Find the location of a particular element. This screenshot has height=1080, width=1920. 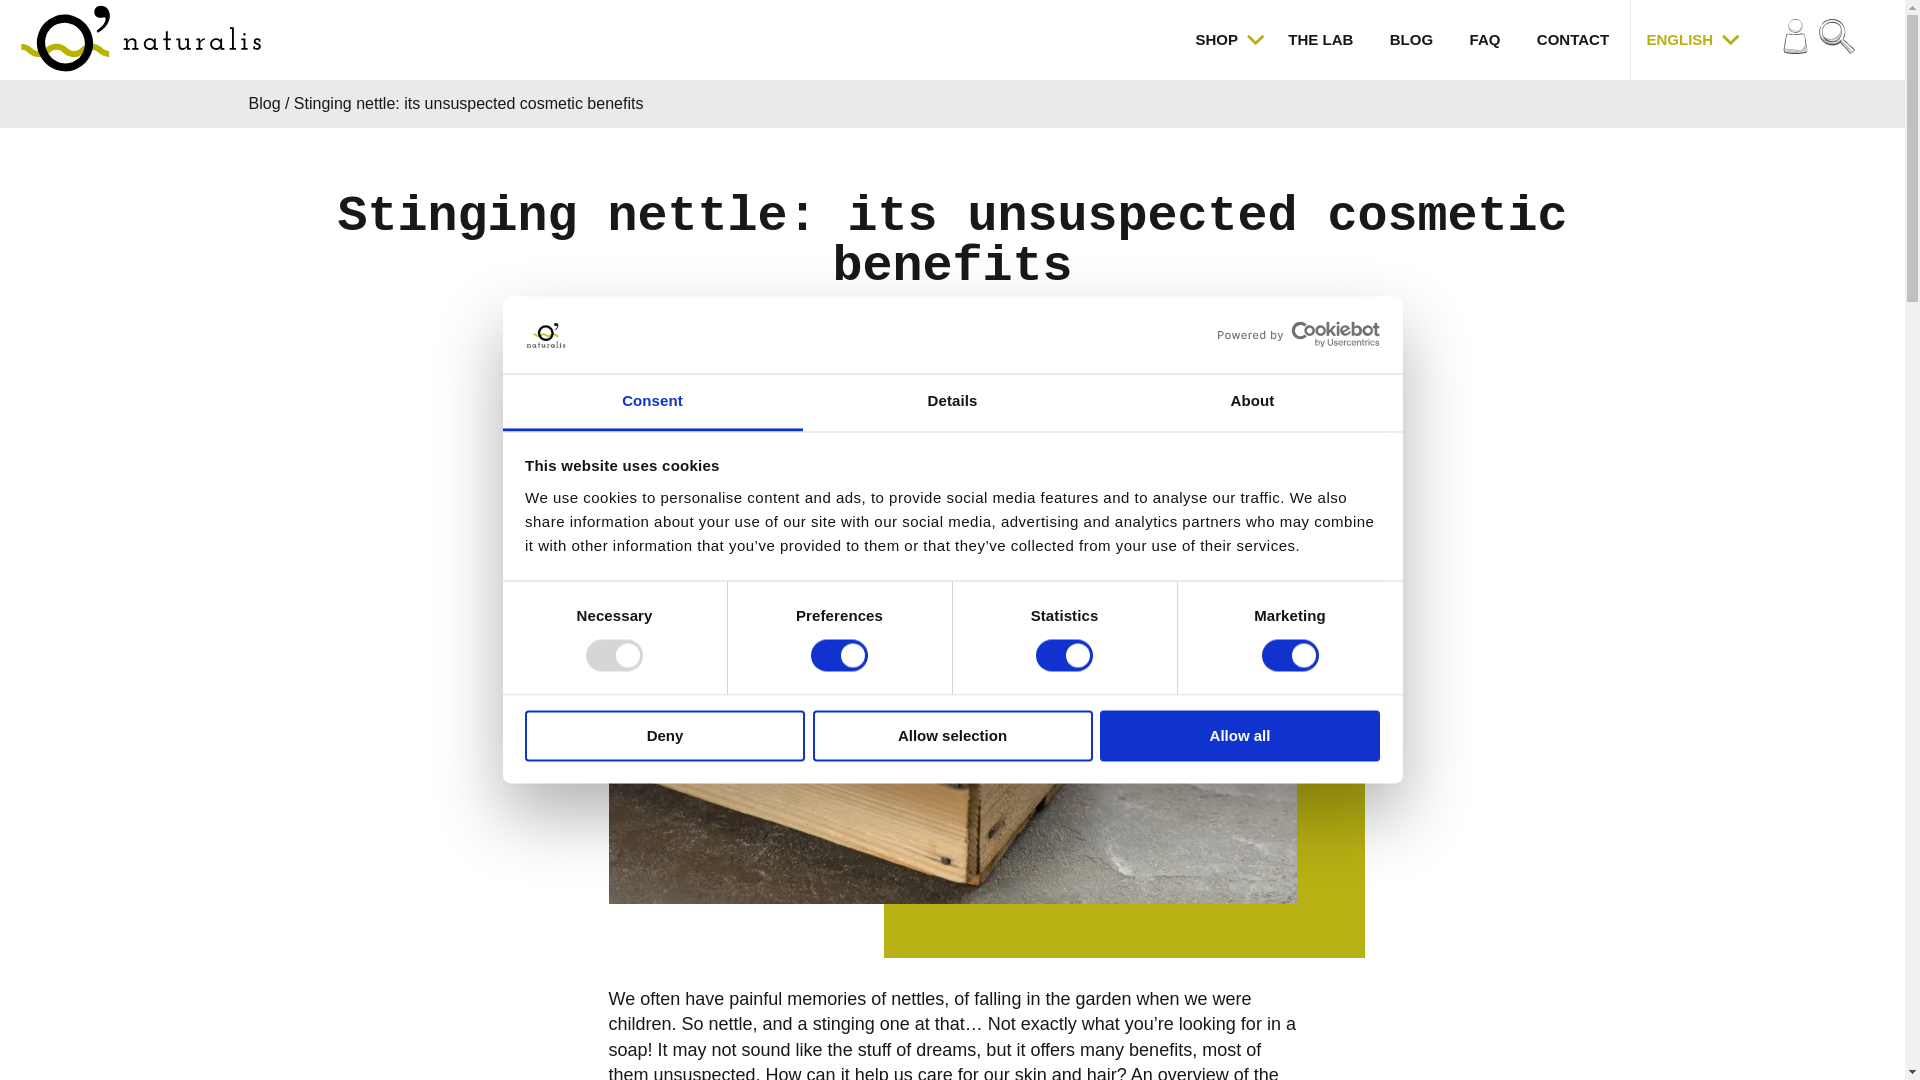

O'Naturalis - Organic and natural soaps and cosmetics - Logo is located at coordinates (140, 38).